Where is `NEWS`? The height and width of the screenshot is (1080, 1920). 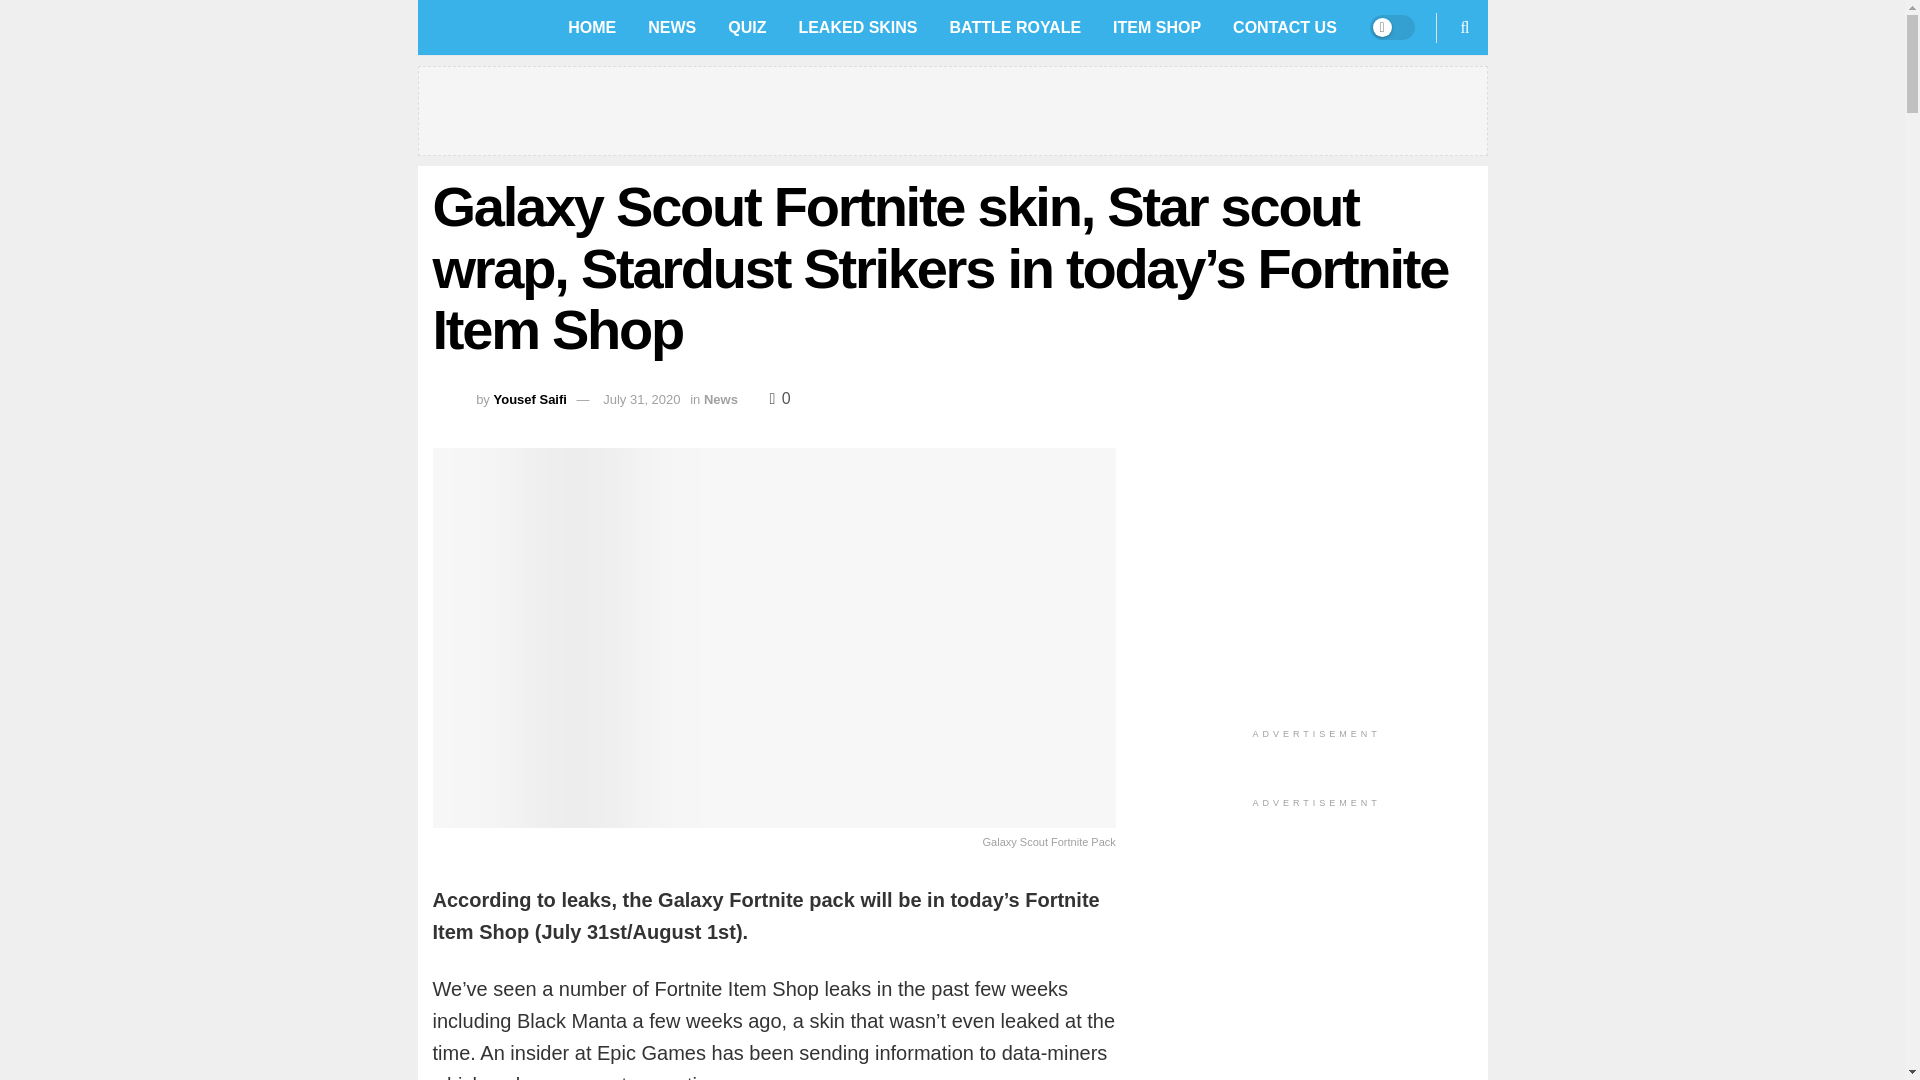
NEWS is located at coordinates (672, 28).